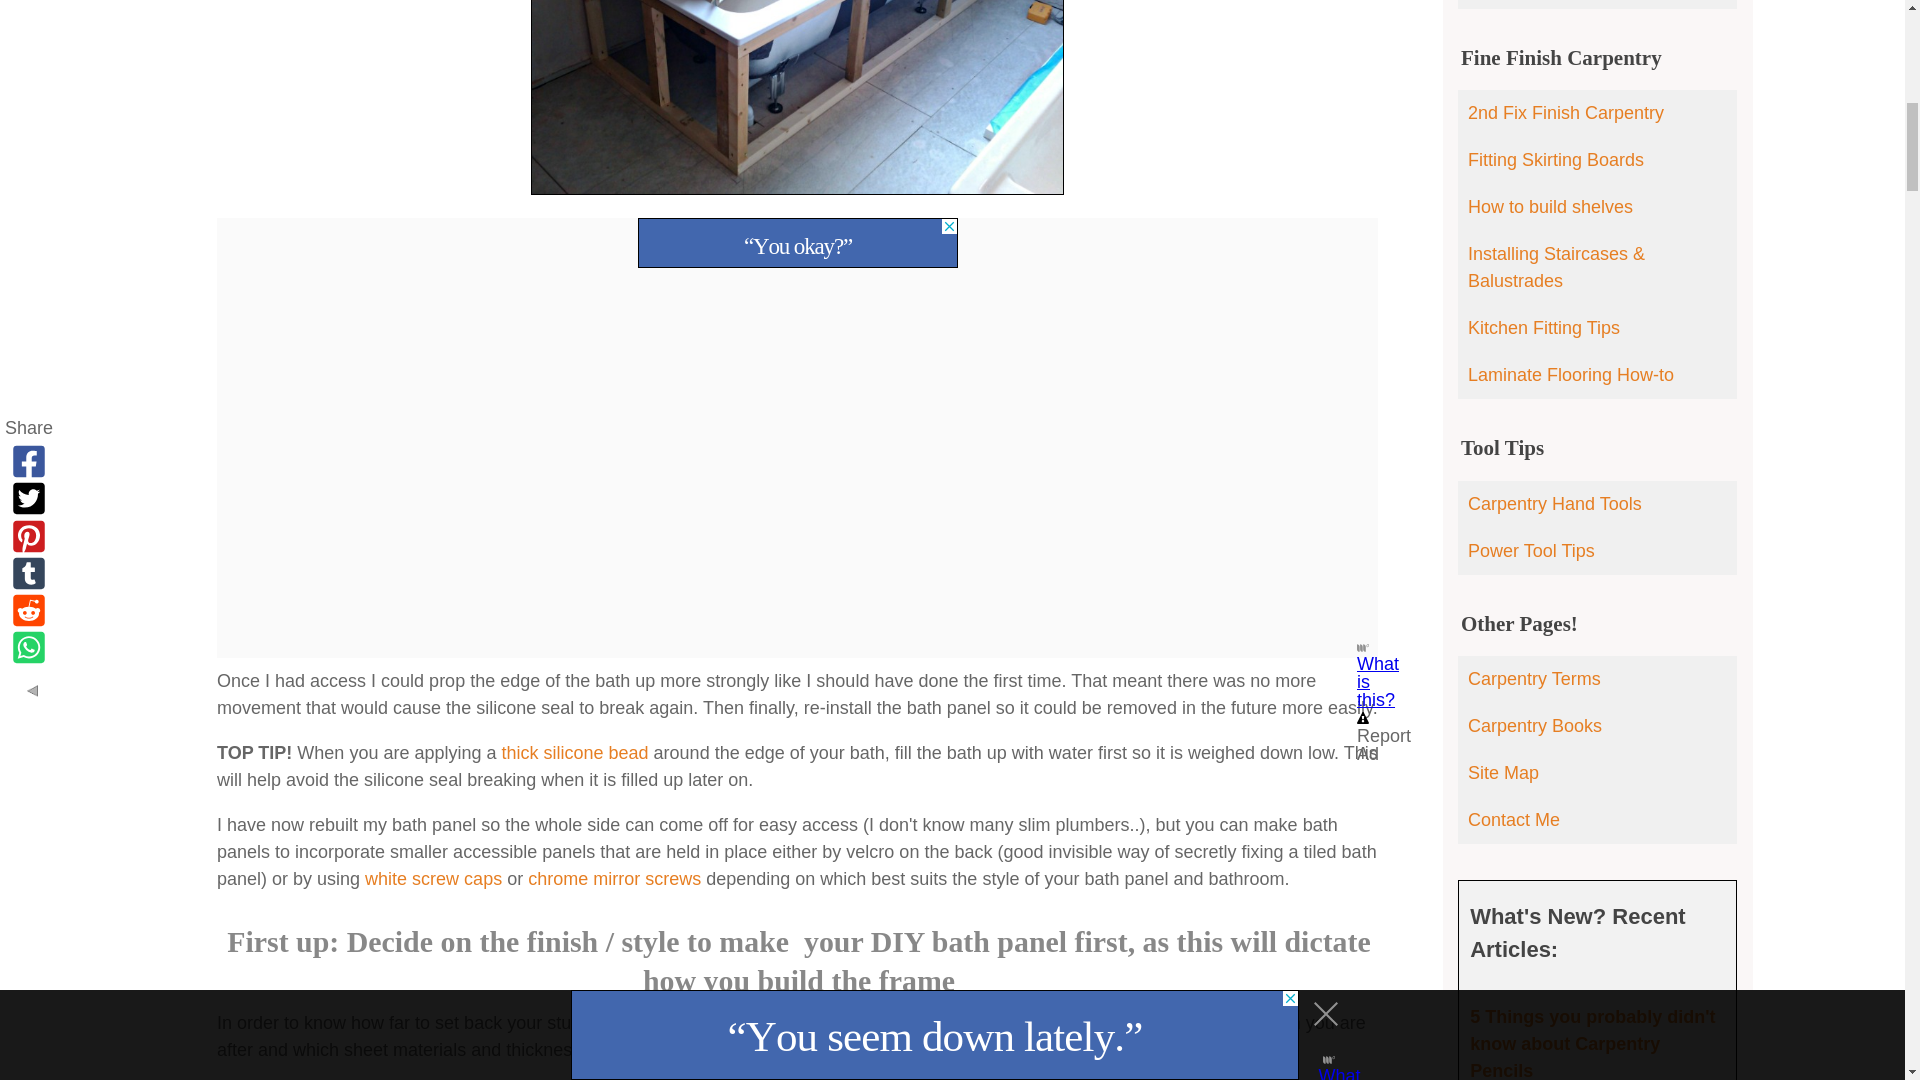  Describe the element at coordinates (1597, 726) in the screenshot. I see `Carpentry Books` at that location.